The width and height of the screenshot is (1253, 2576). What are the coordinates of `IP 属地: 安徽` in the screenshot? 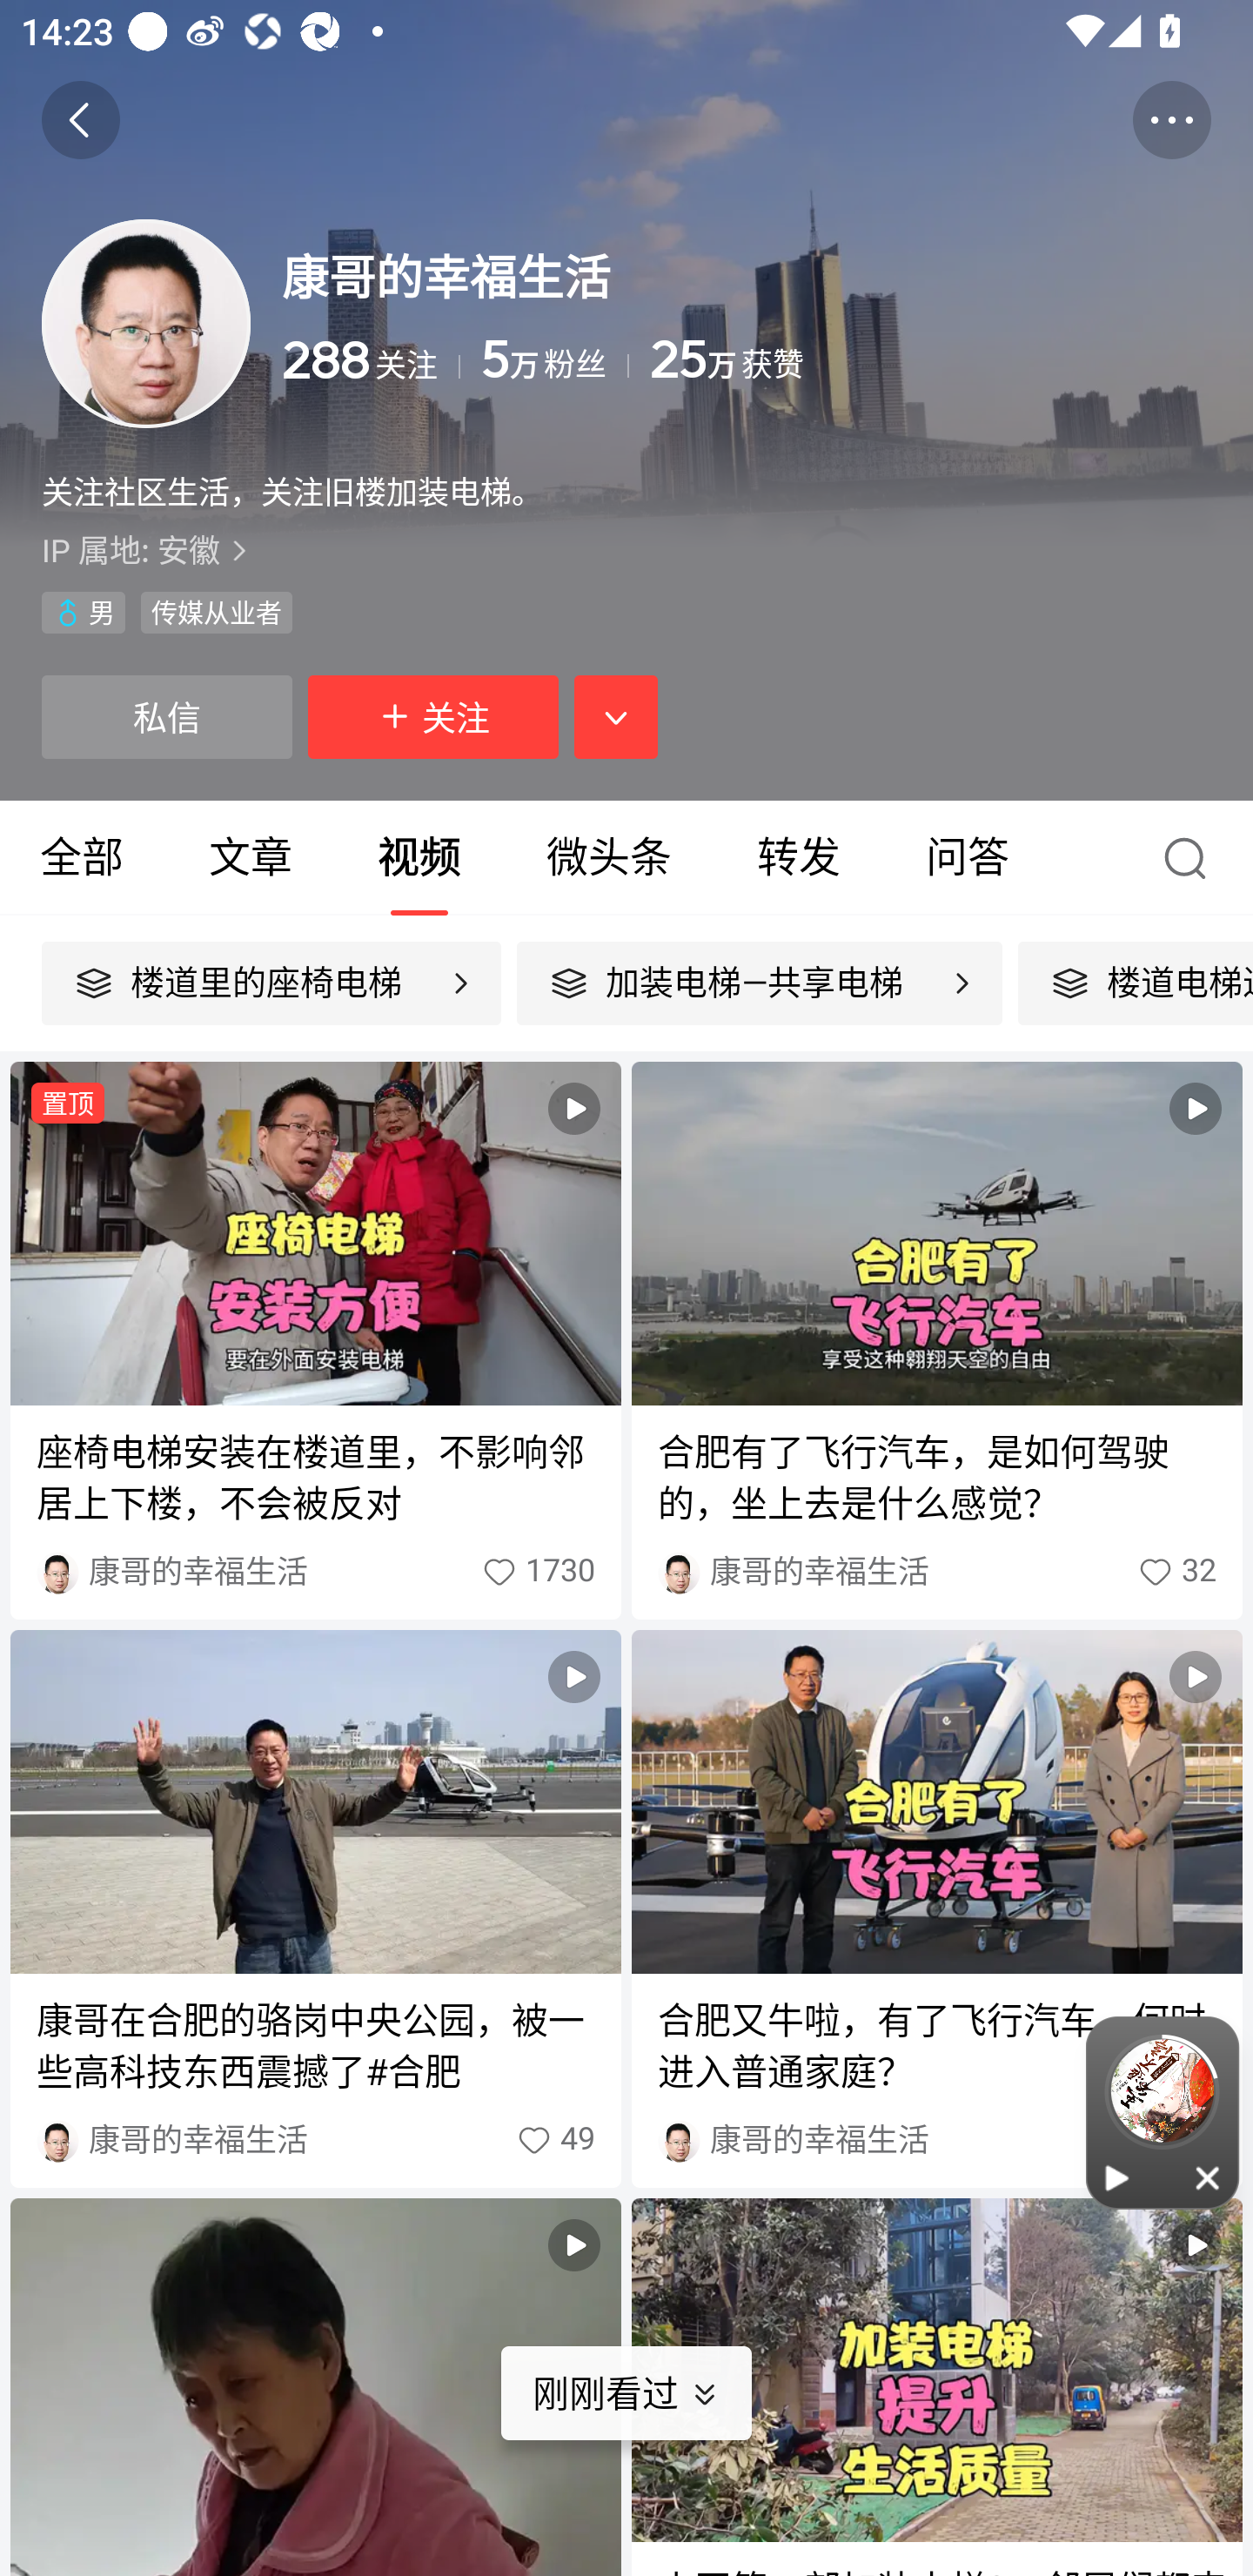 It's located at (626, 550).